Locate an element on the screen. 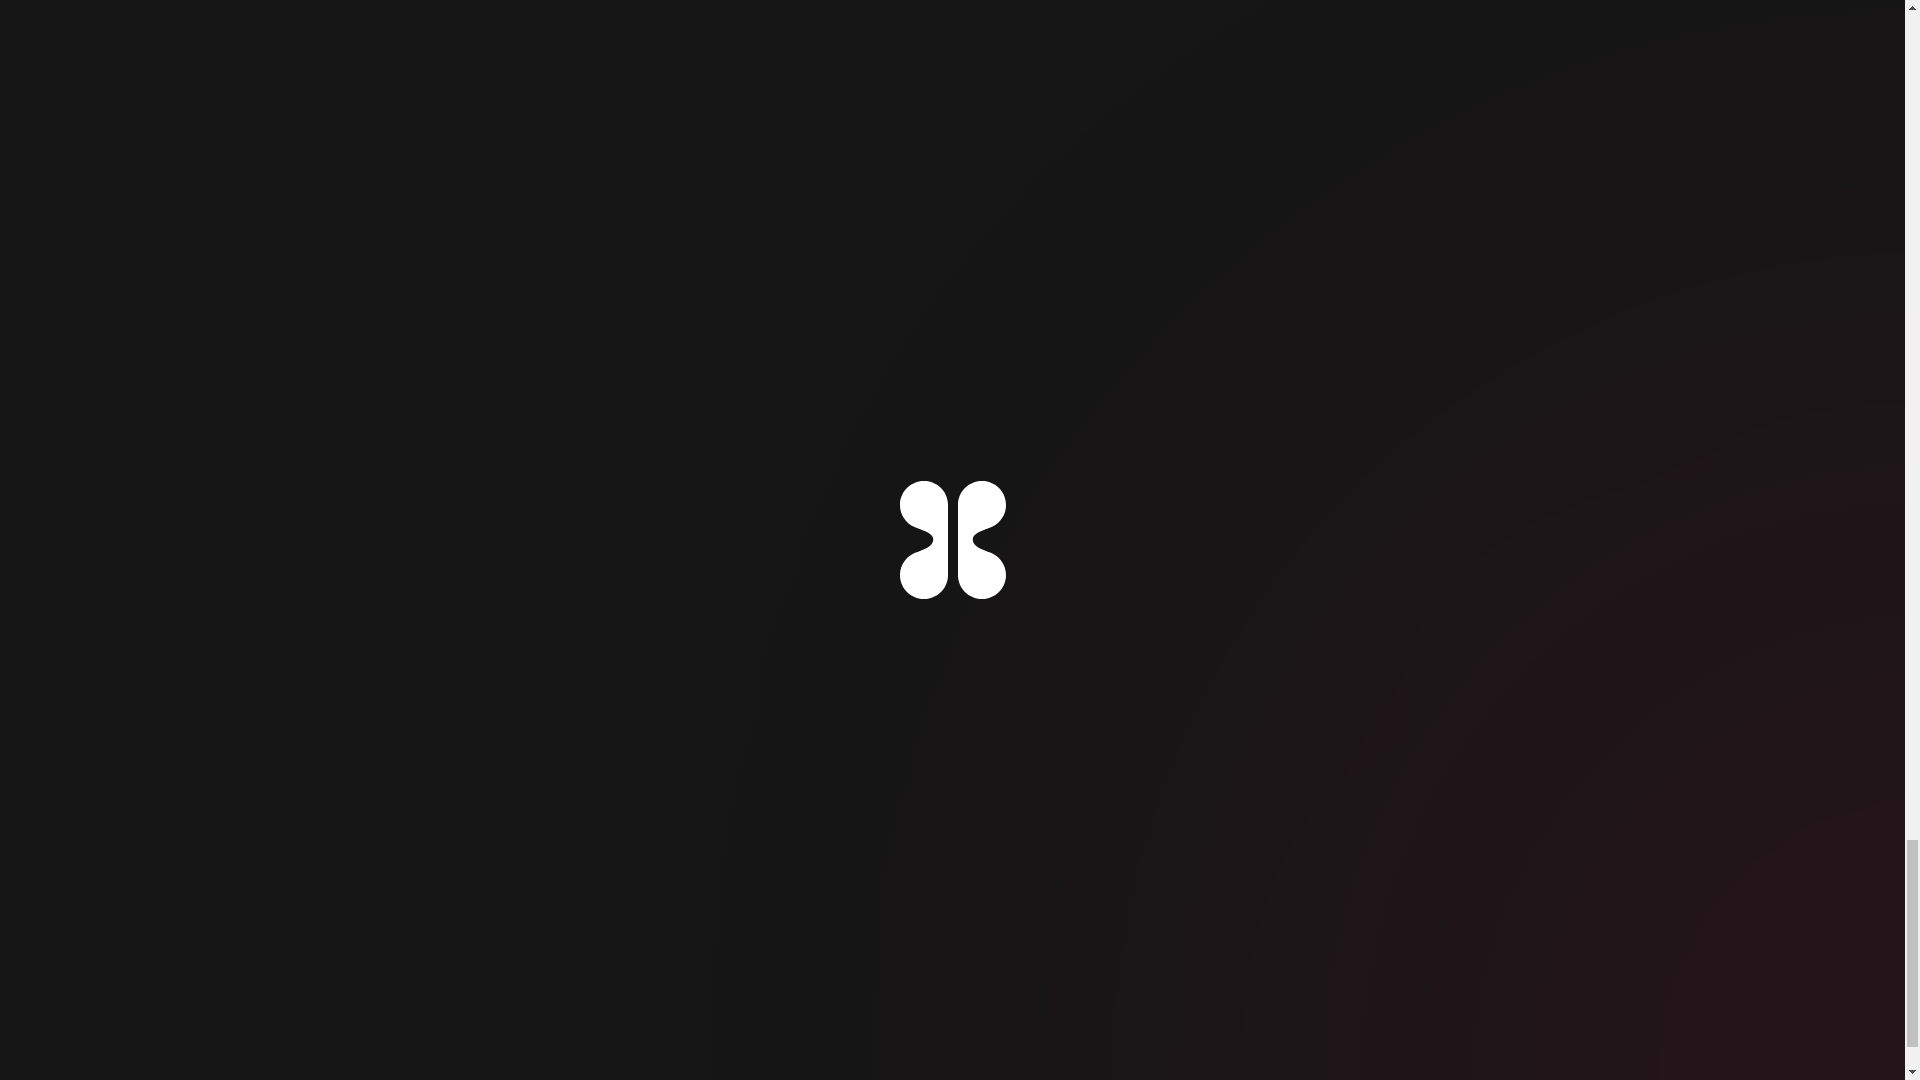 The image size is (1920, 1080). Web Design is located at coordinates (802, 720).